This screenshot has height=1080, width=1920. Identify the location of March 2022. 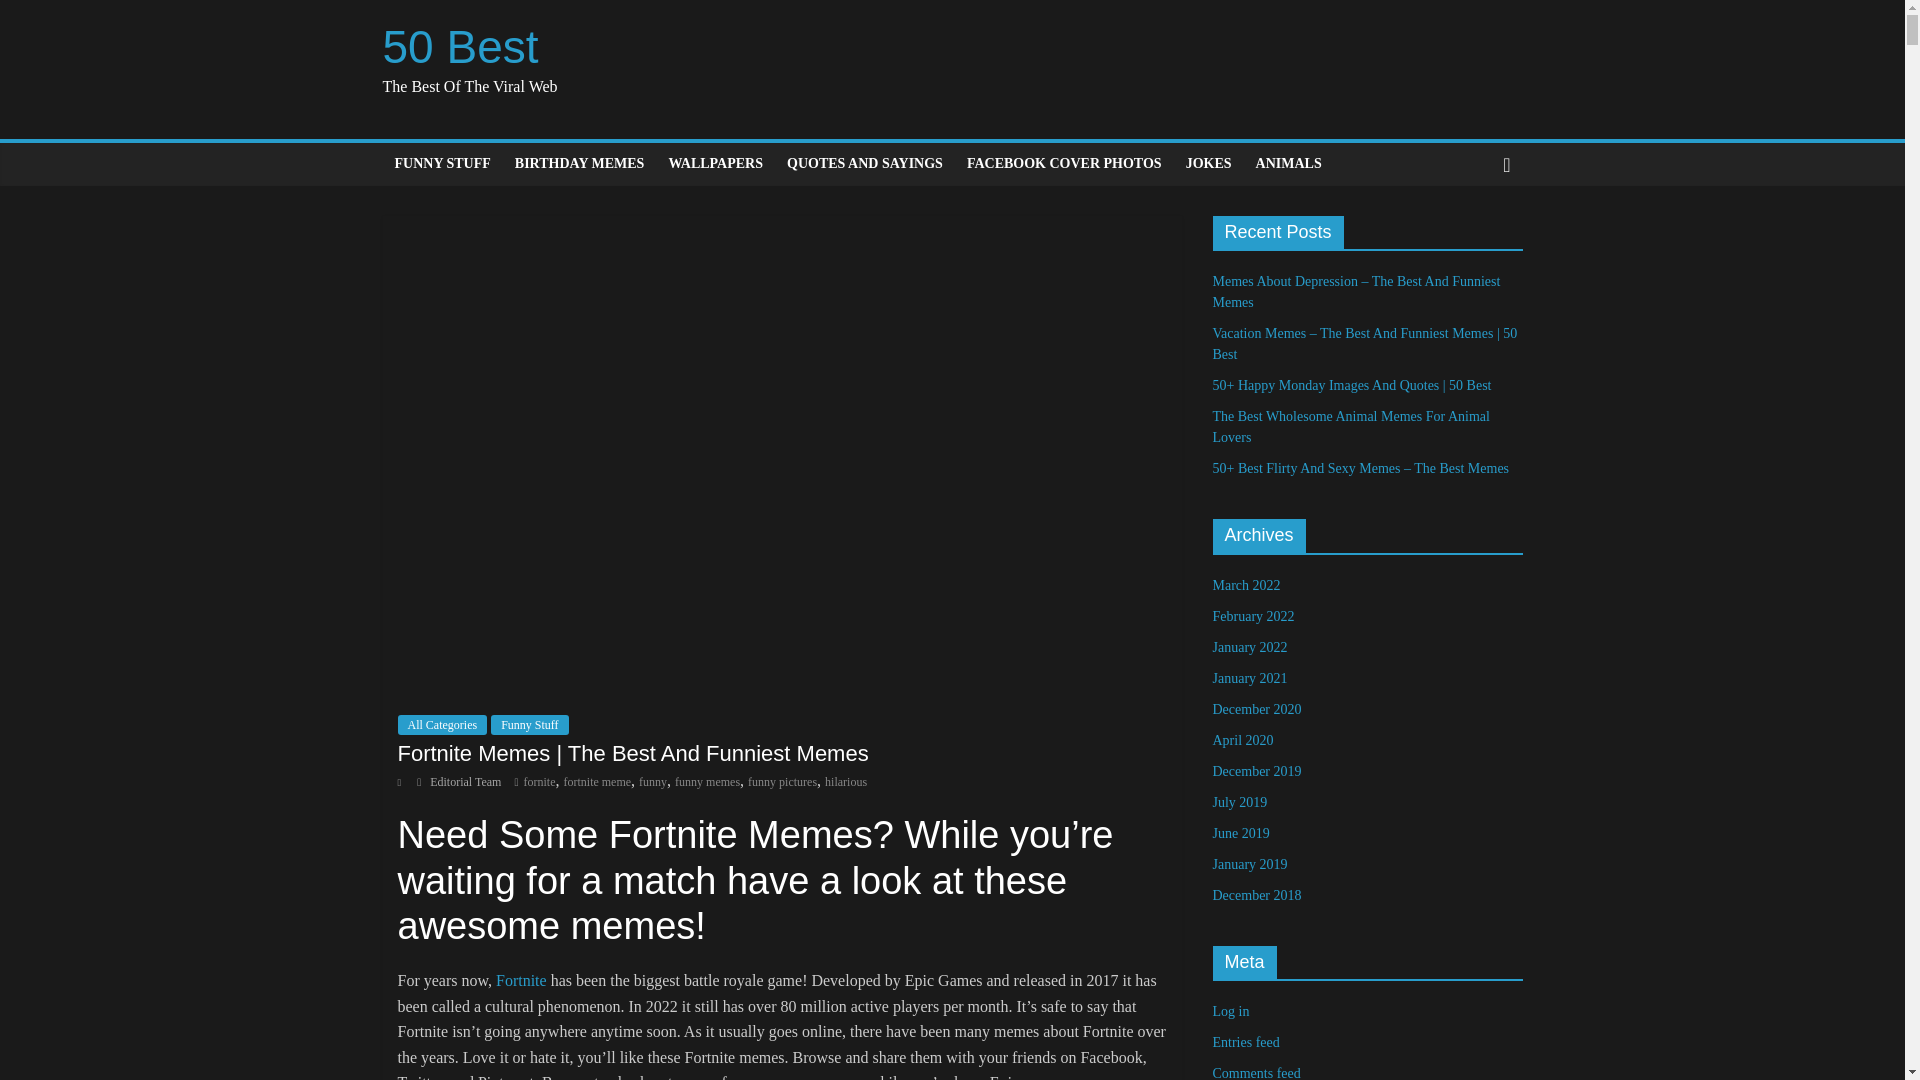
(1246, 584).